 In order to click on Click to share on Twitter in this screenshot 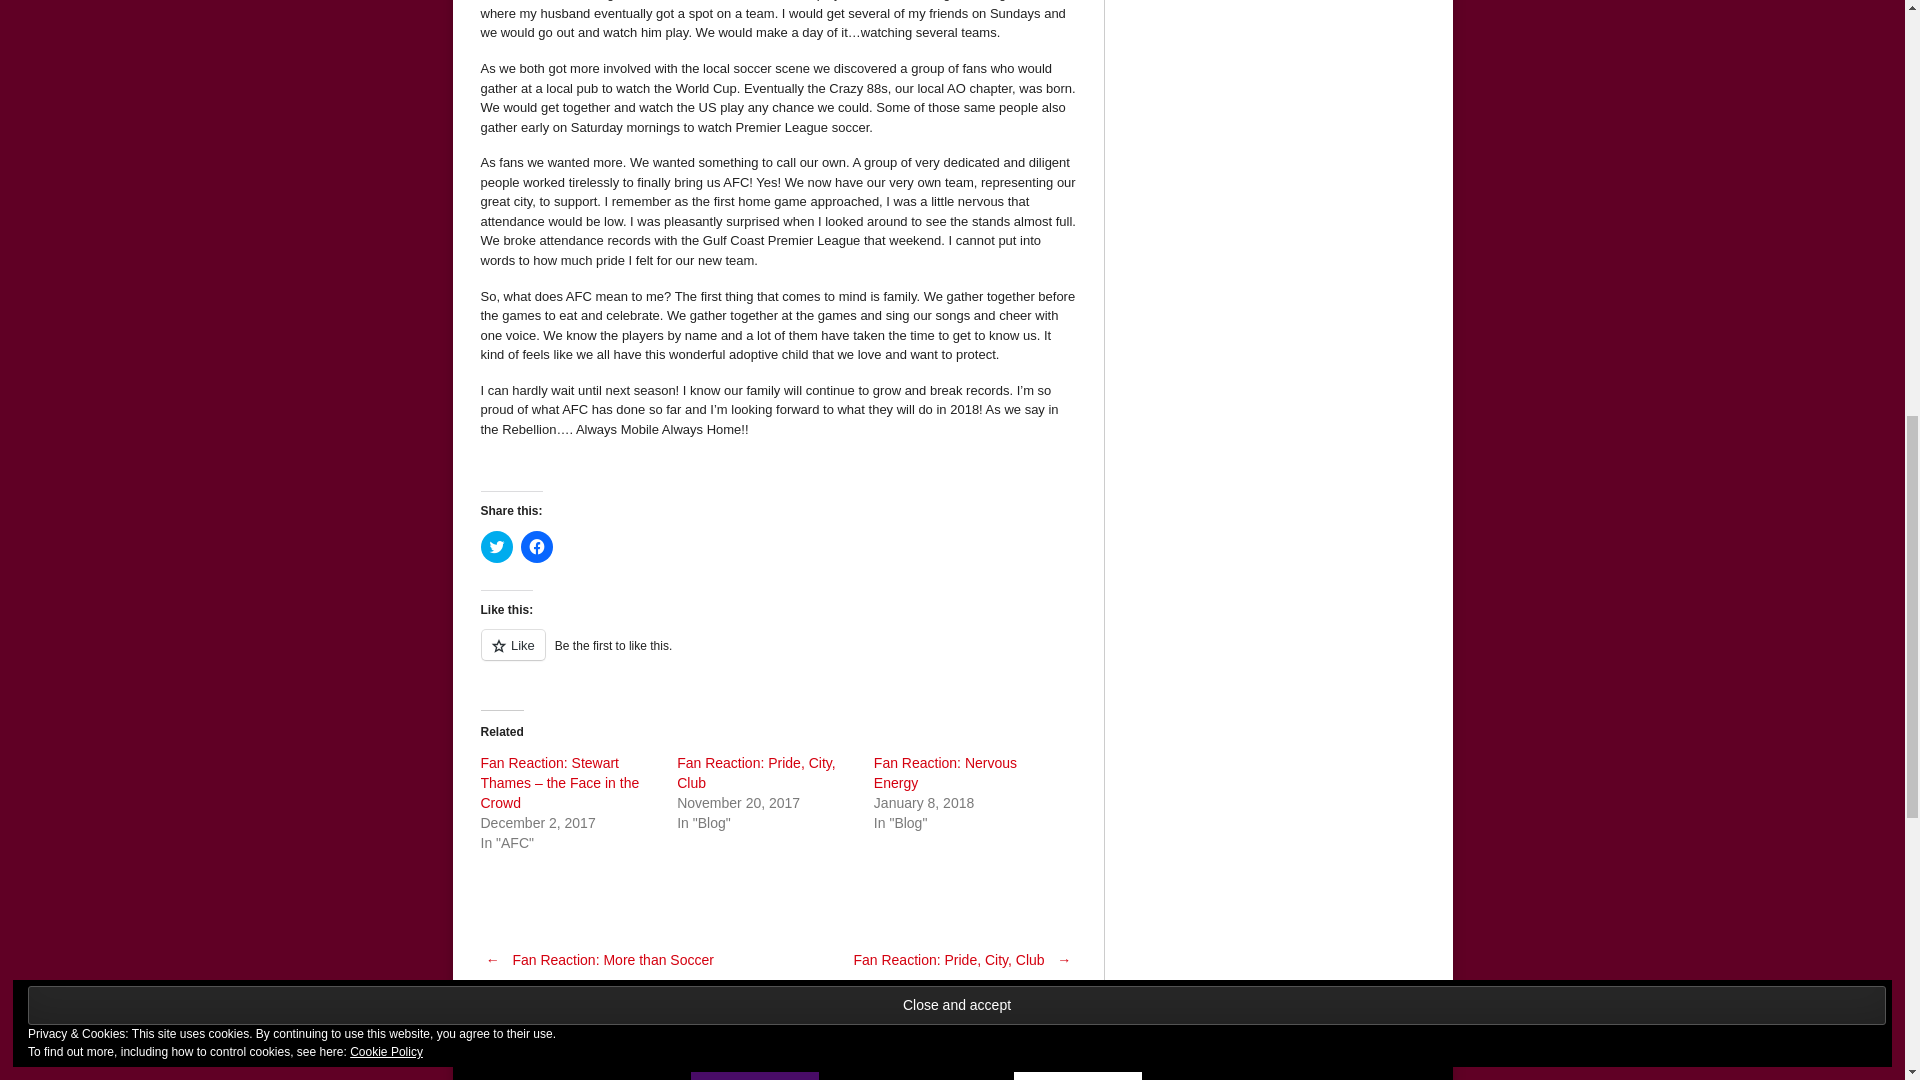, I will do `click(496, 546)`.